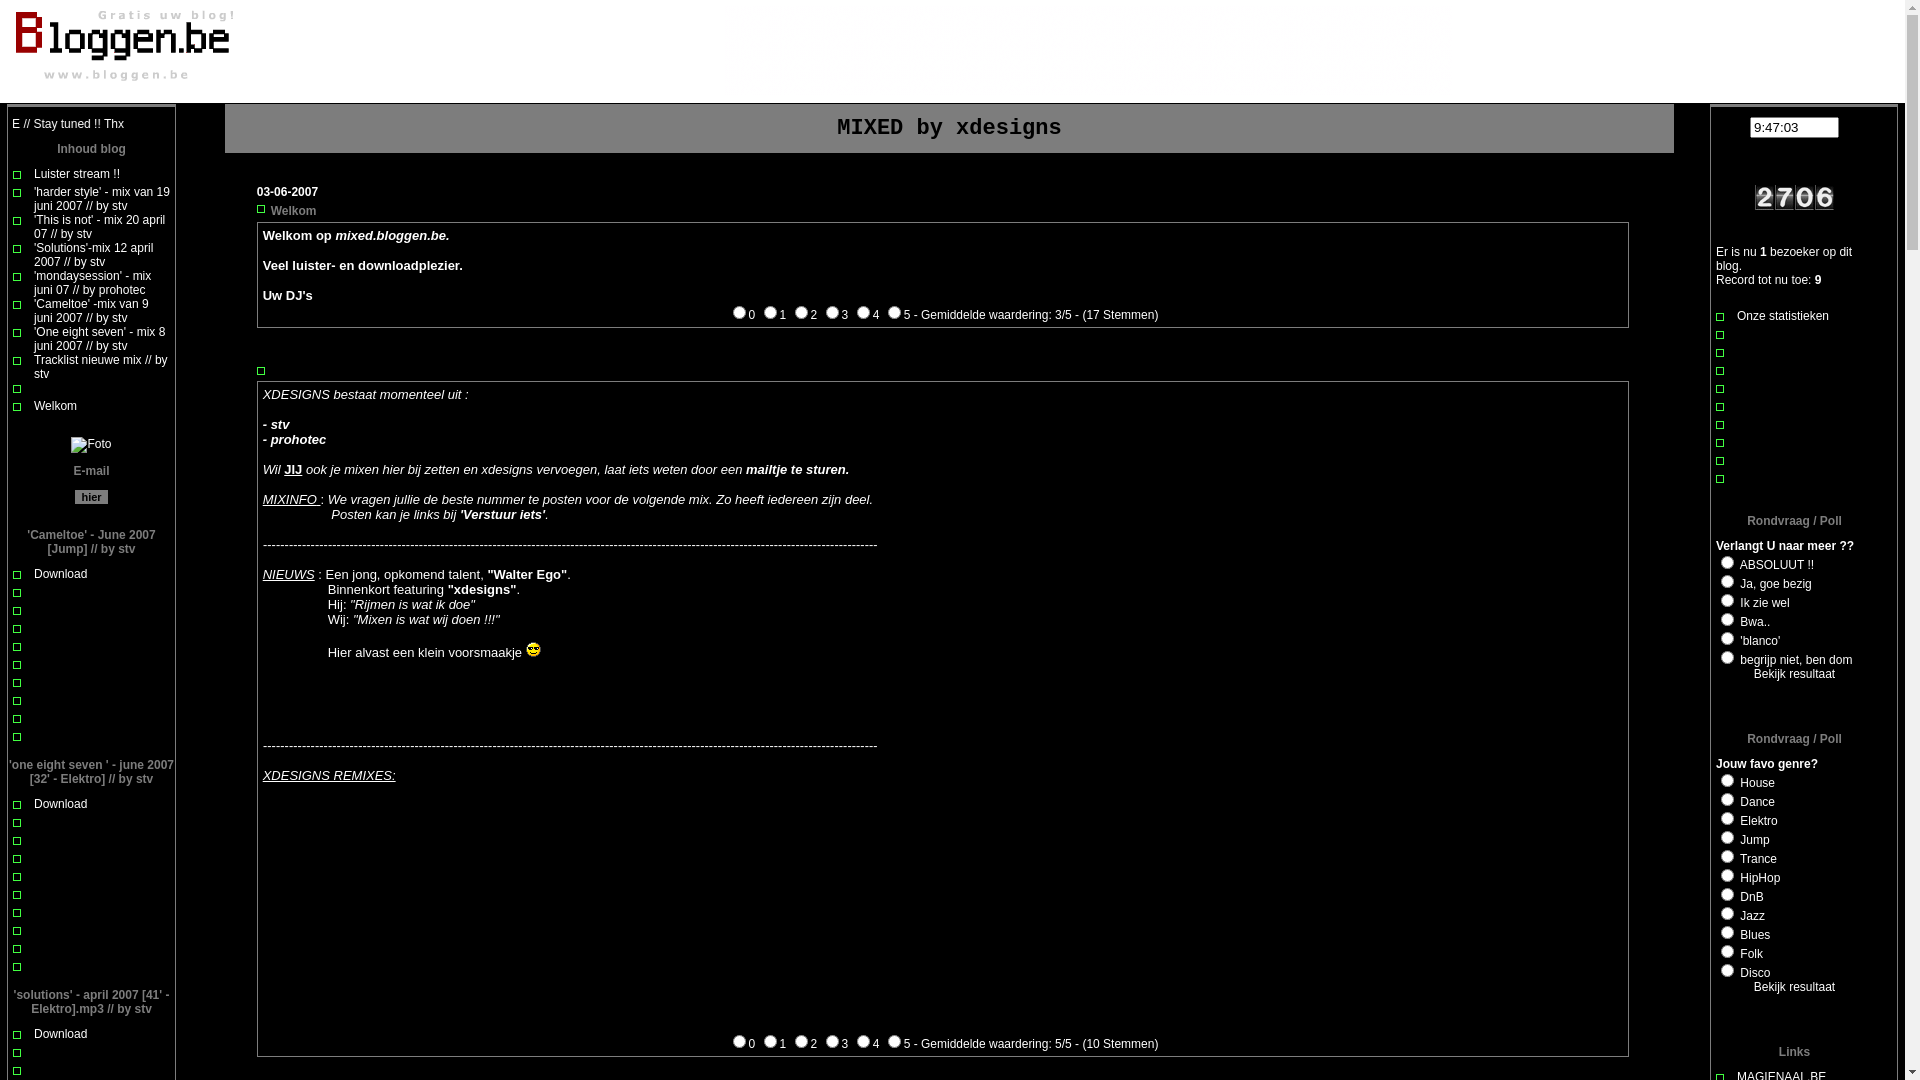 The image size is (1920, 1080). I want to click on A9, so click(1728, 932).